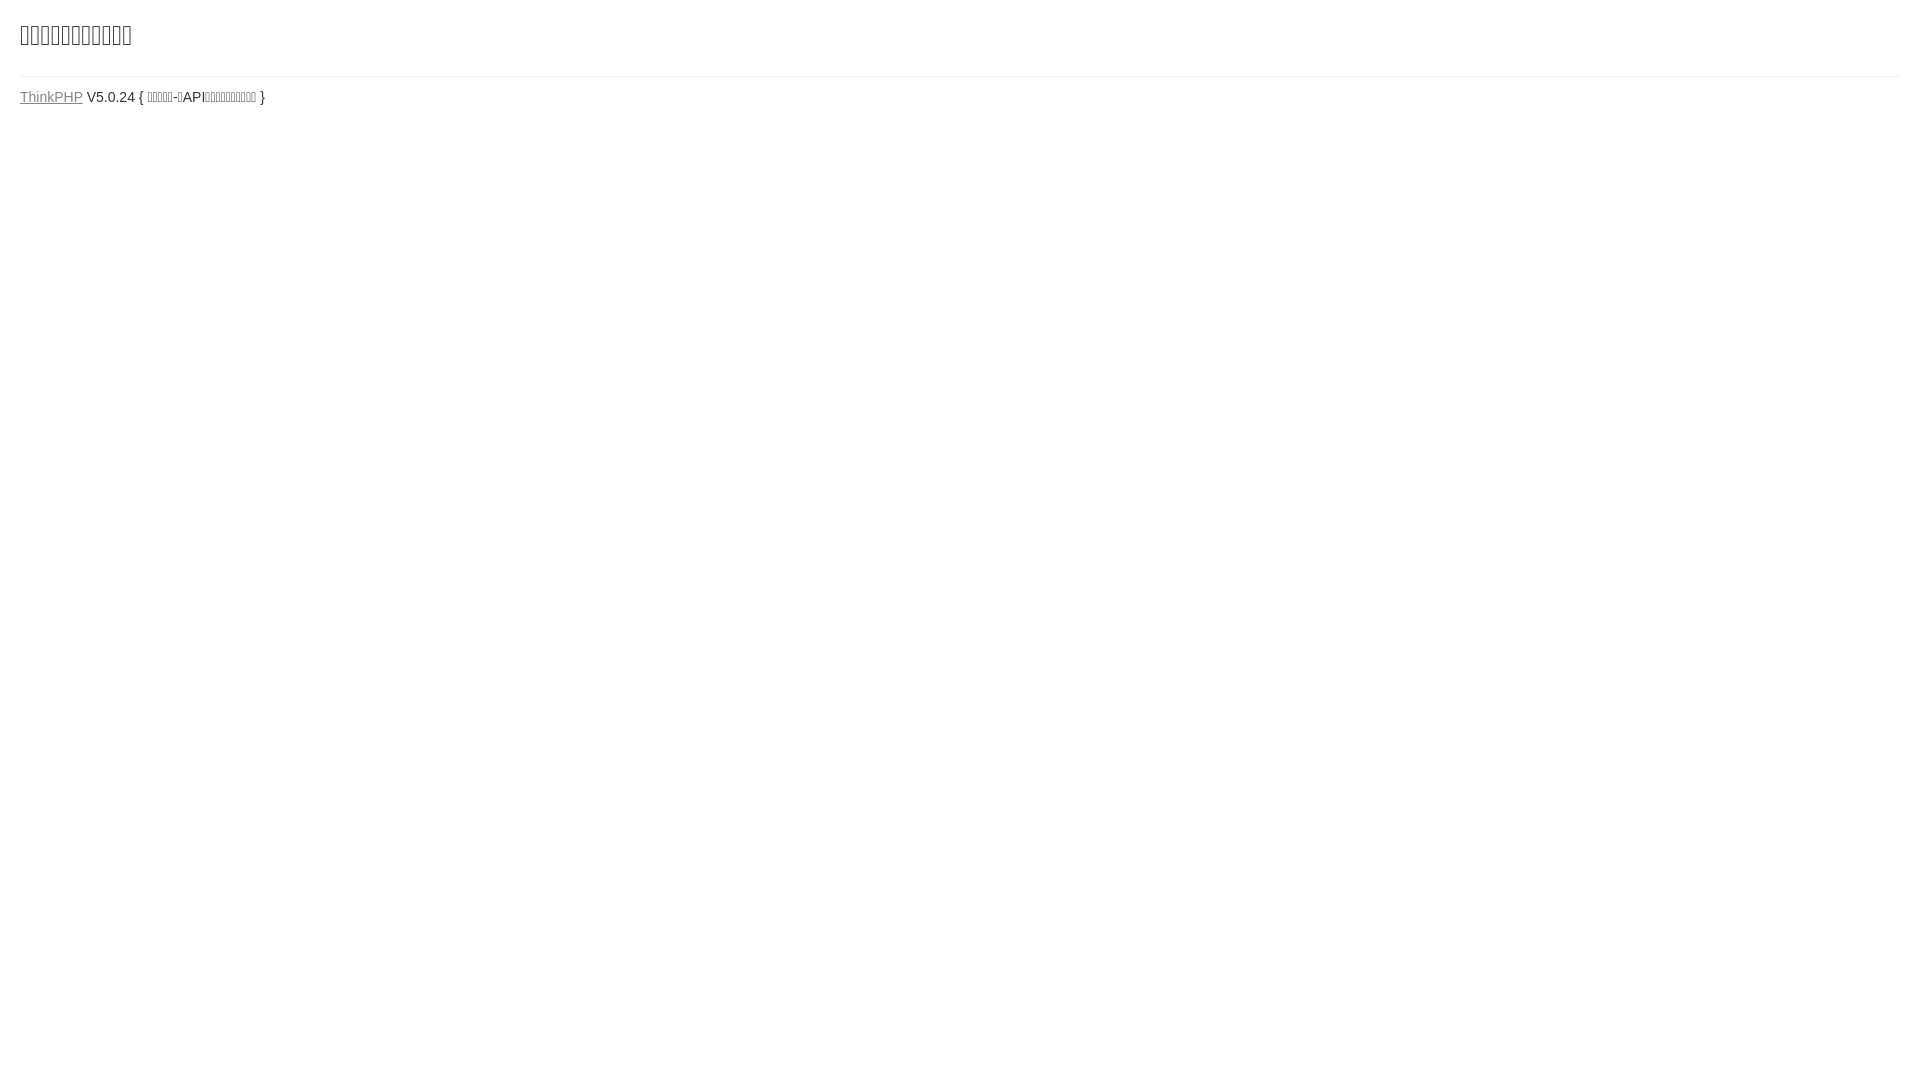  What do you see at coordinates (52, 97) in the screenshot?
I see `ThinkPHP` at bounding box center [52, 97].